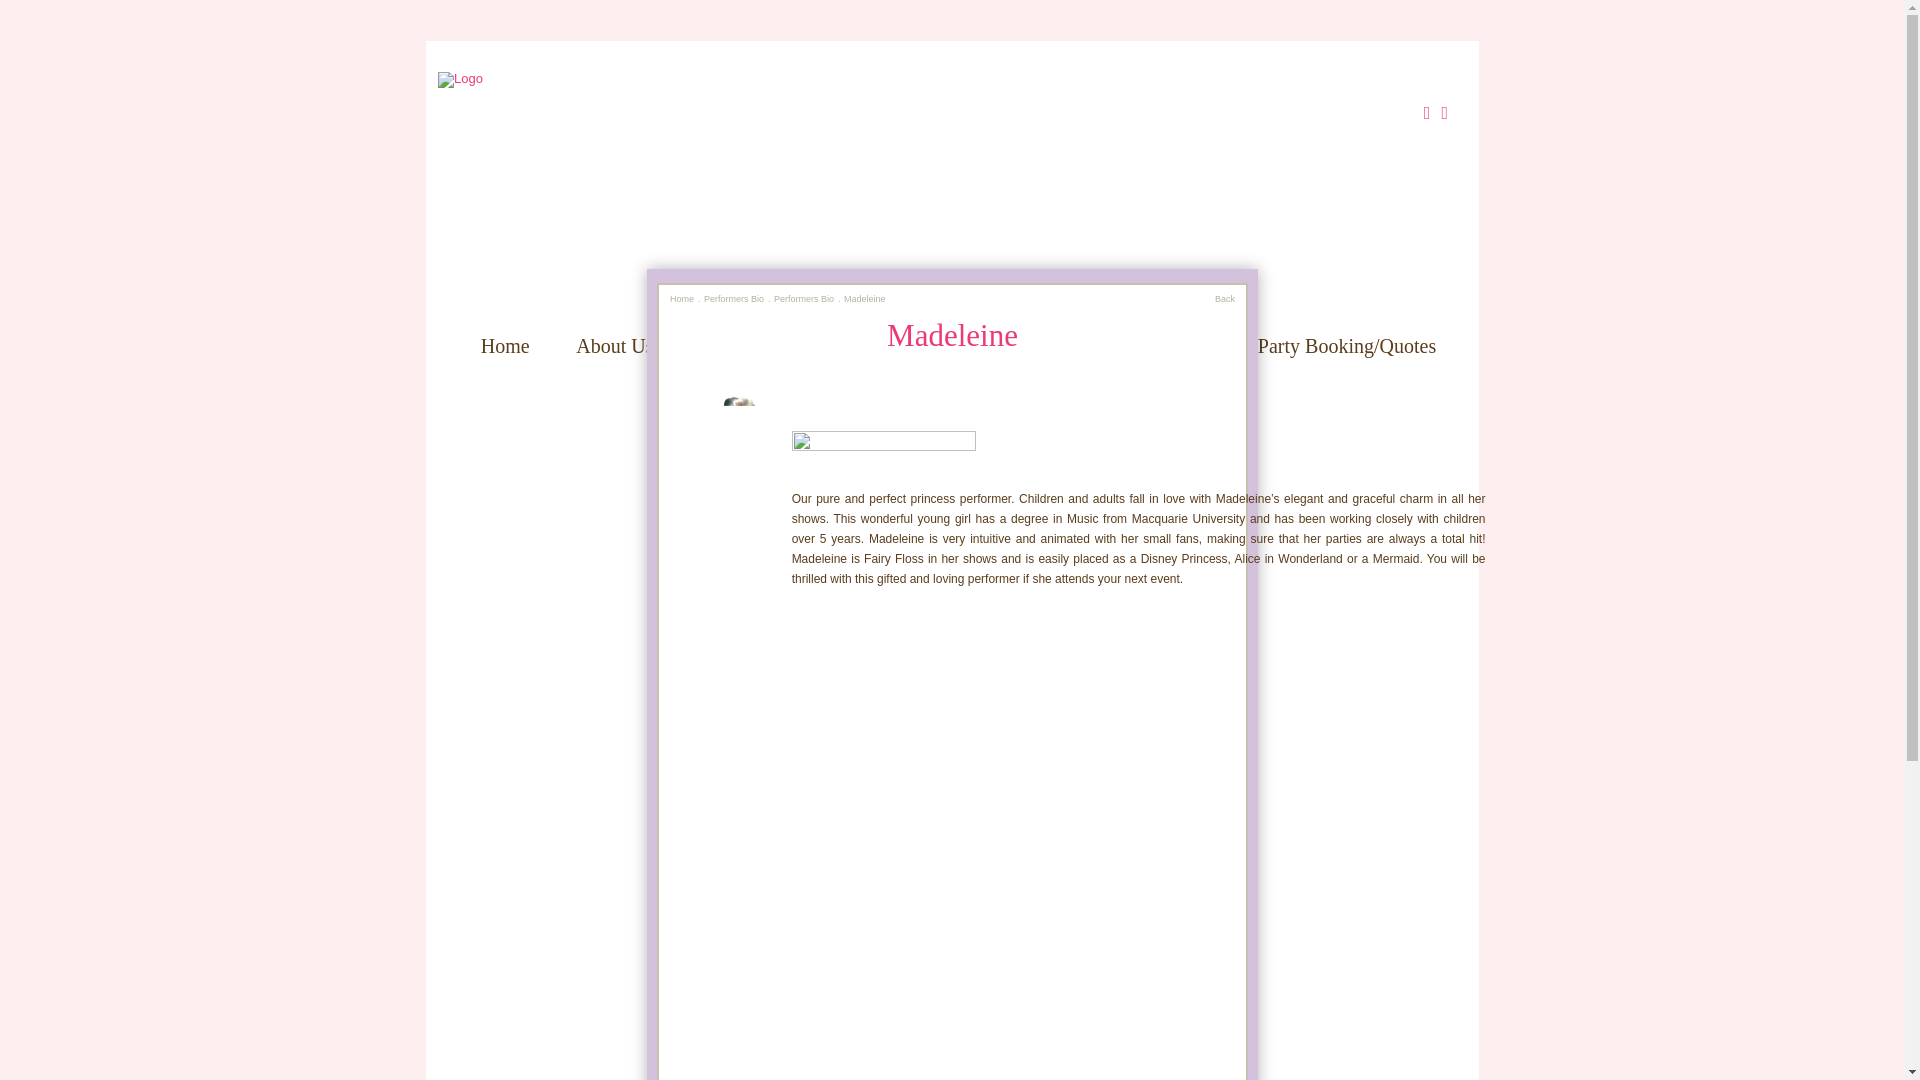  Describe the element at coordinates (1124, 346) in the screenshot. I see `High Tea in Fairyland` at that location.